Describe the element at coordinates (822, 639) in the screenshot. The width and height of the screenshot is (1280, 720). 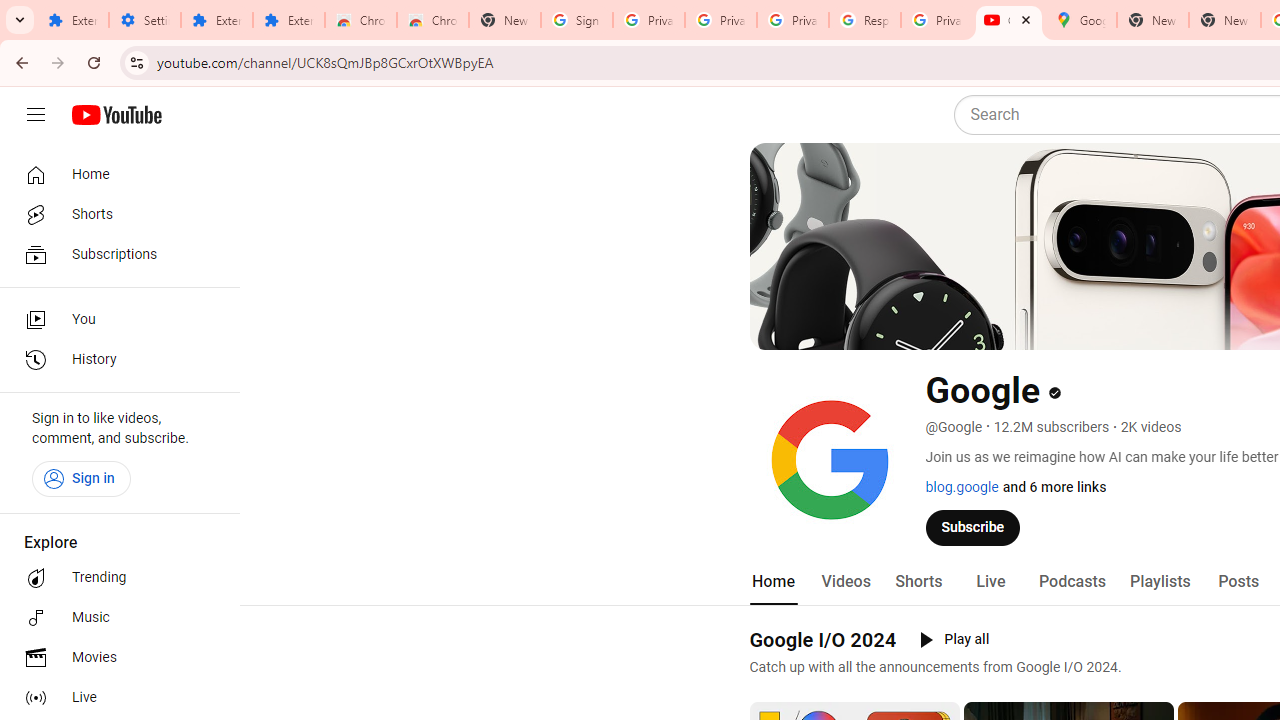
I see `Google I/O 2024` at that location.